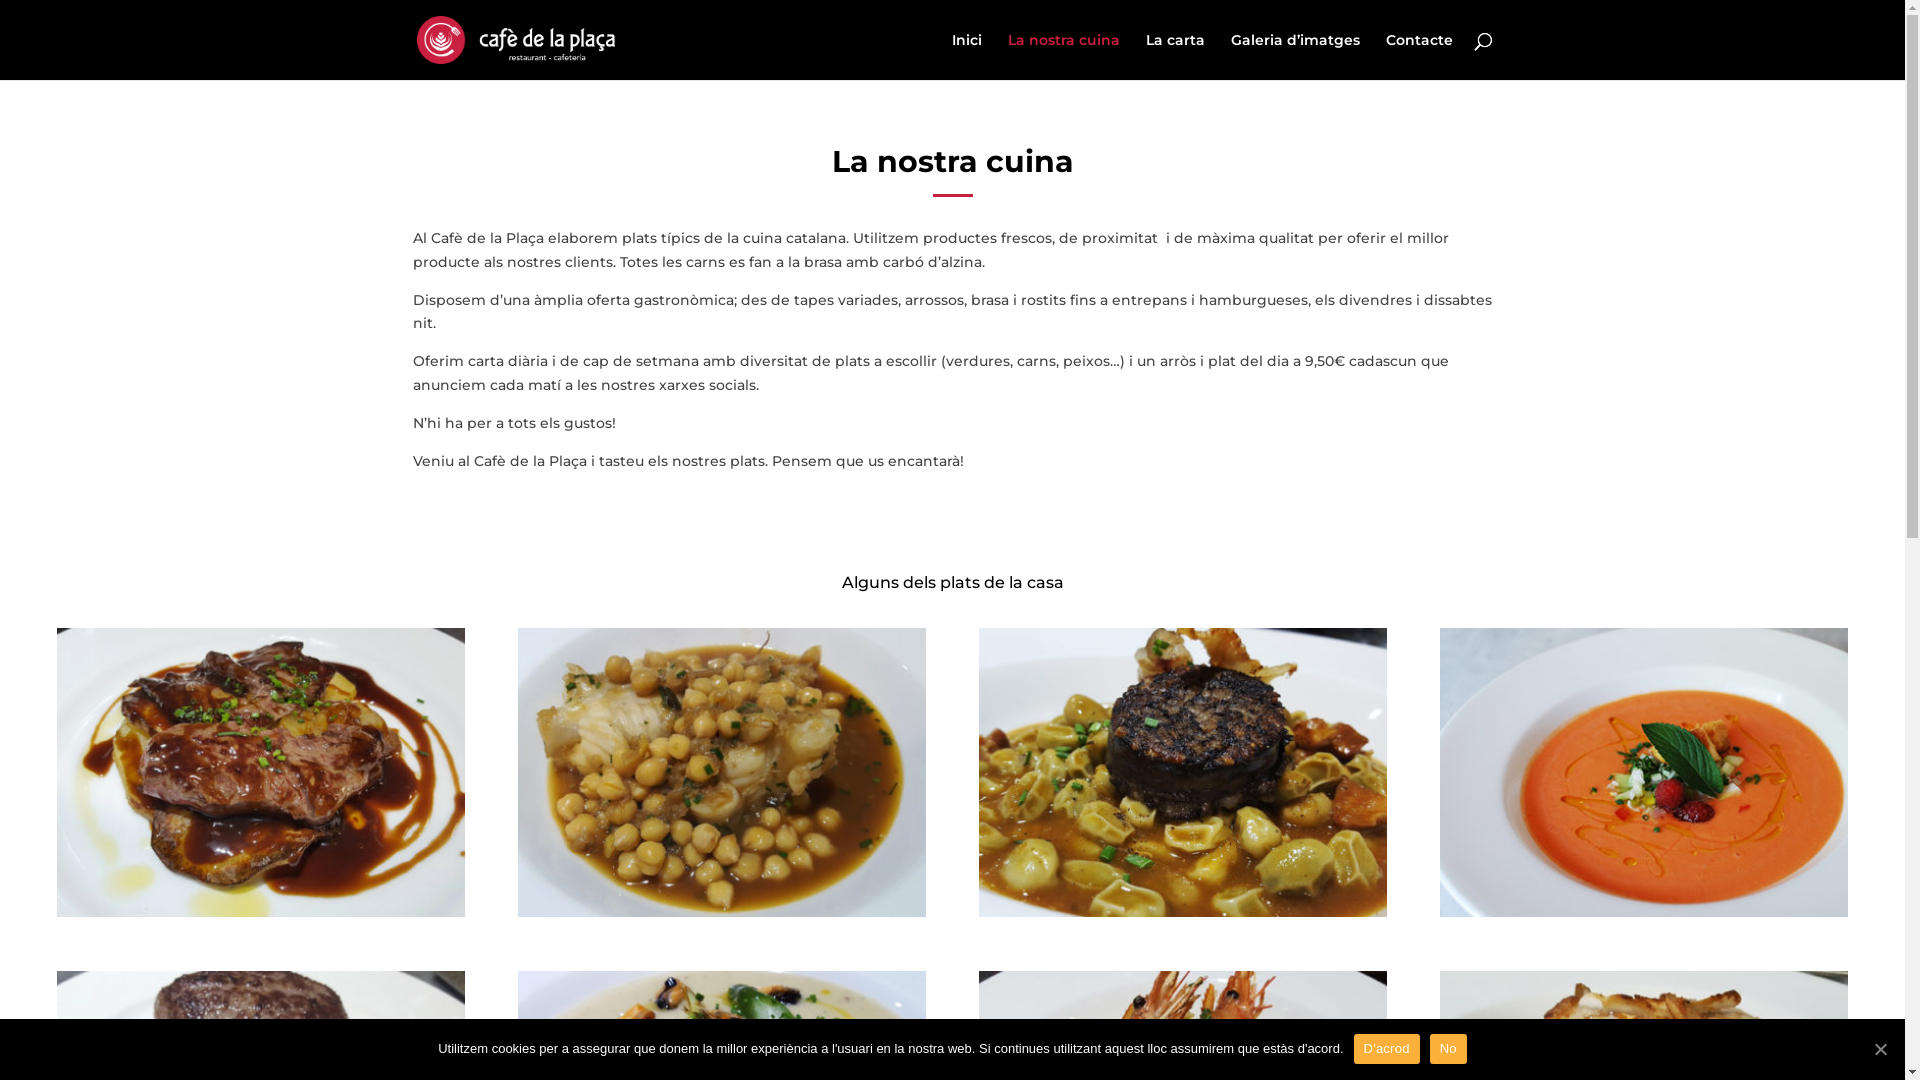  I want to click on La carta, so click(1176, 56).